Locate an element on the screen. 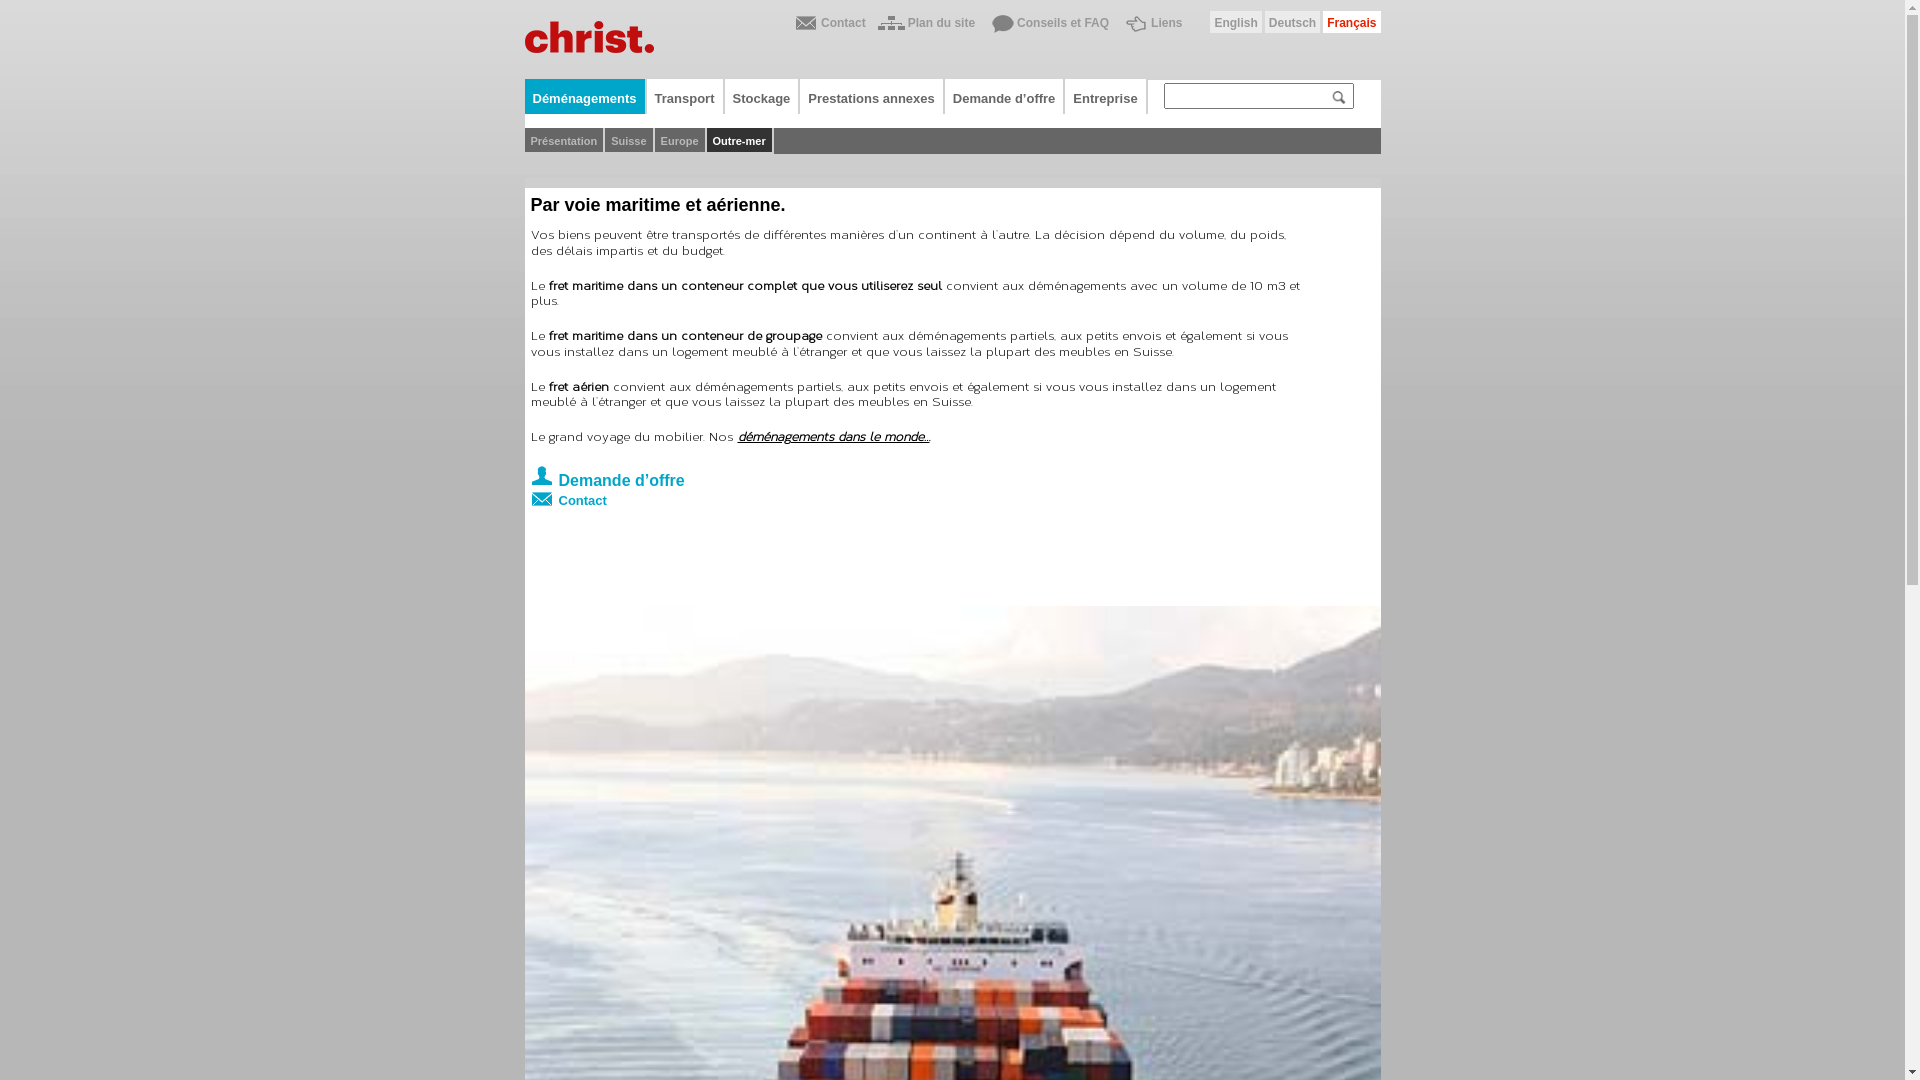  Plan du site is located at coordinates (926, 26).